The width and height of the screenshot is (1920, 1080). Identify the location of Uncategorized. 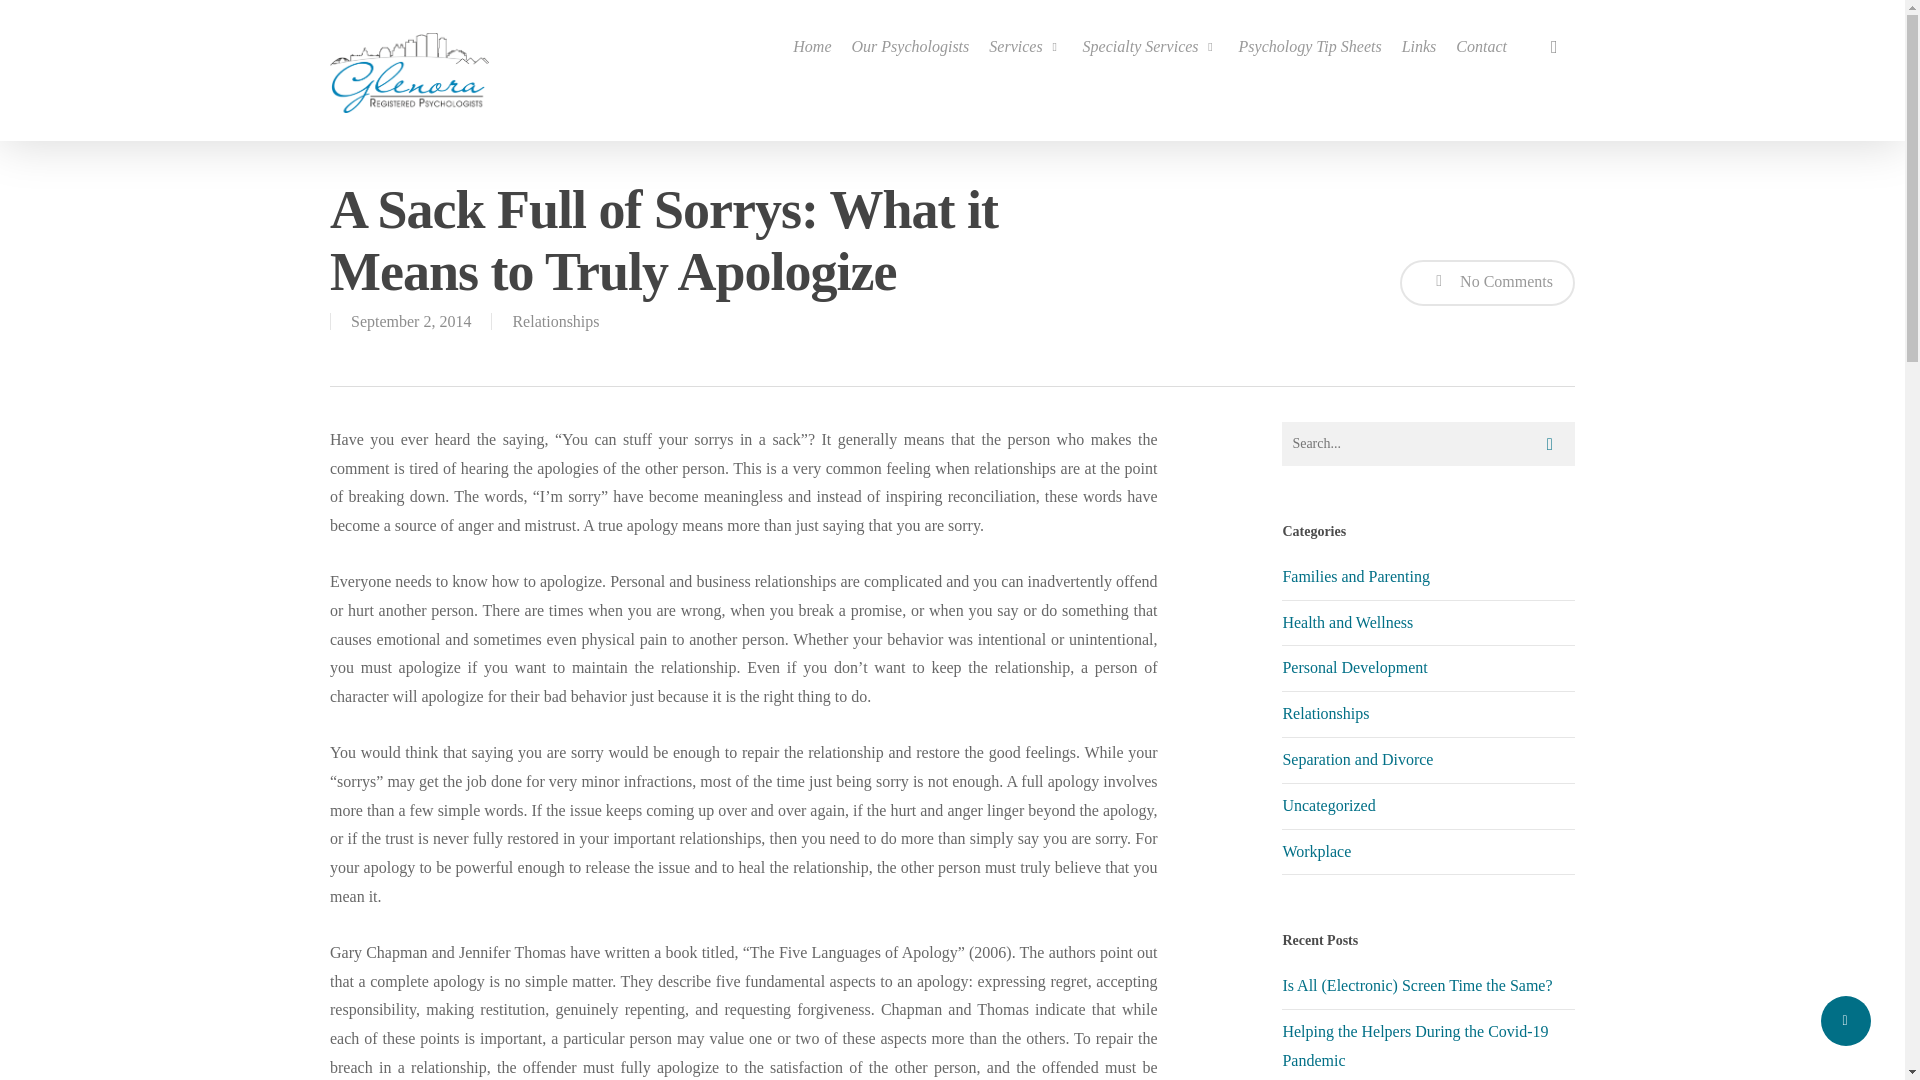
(1428, 807).